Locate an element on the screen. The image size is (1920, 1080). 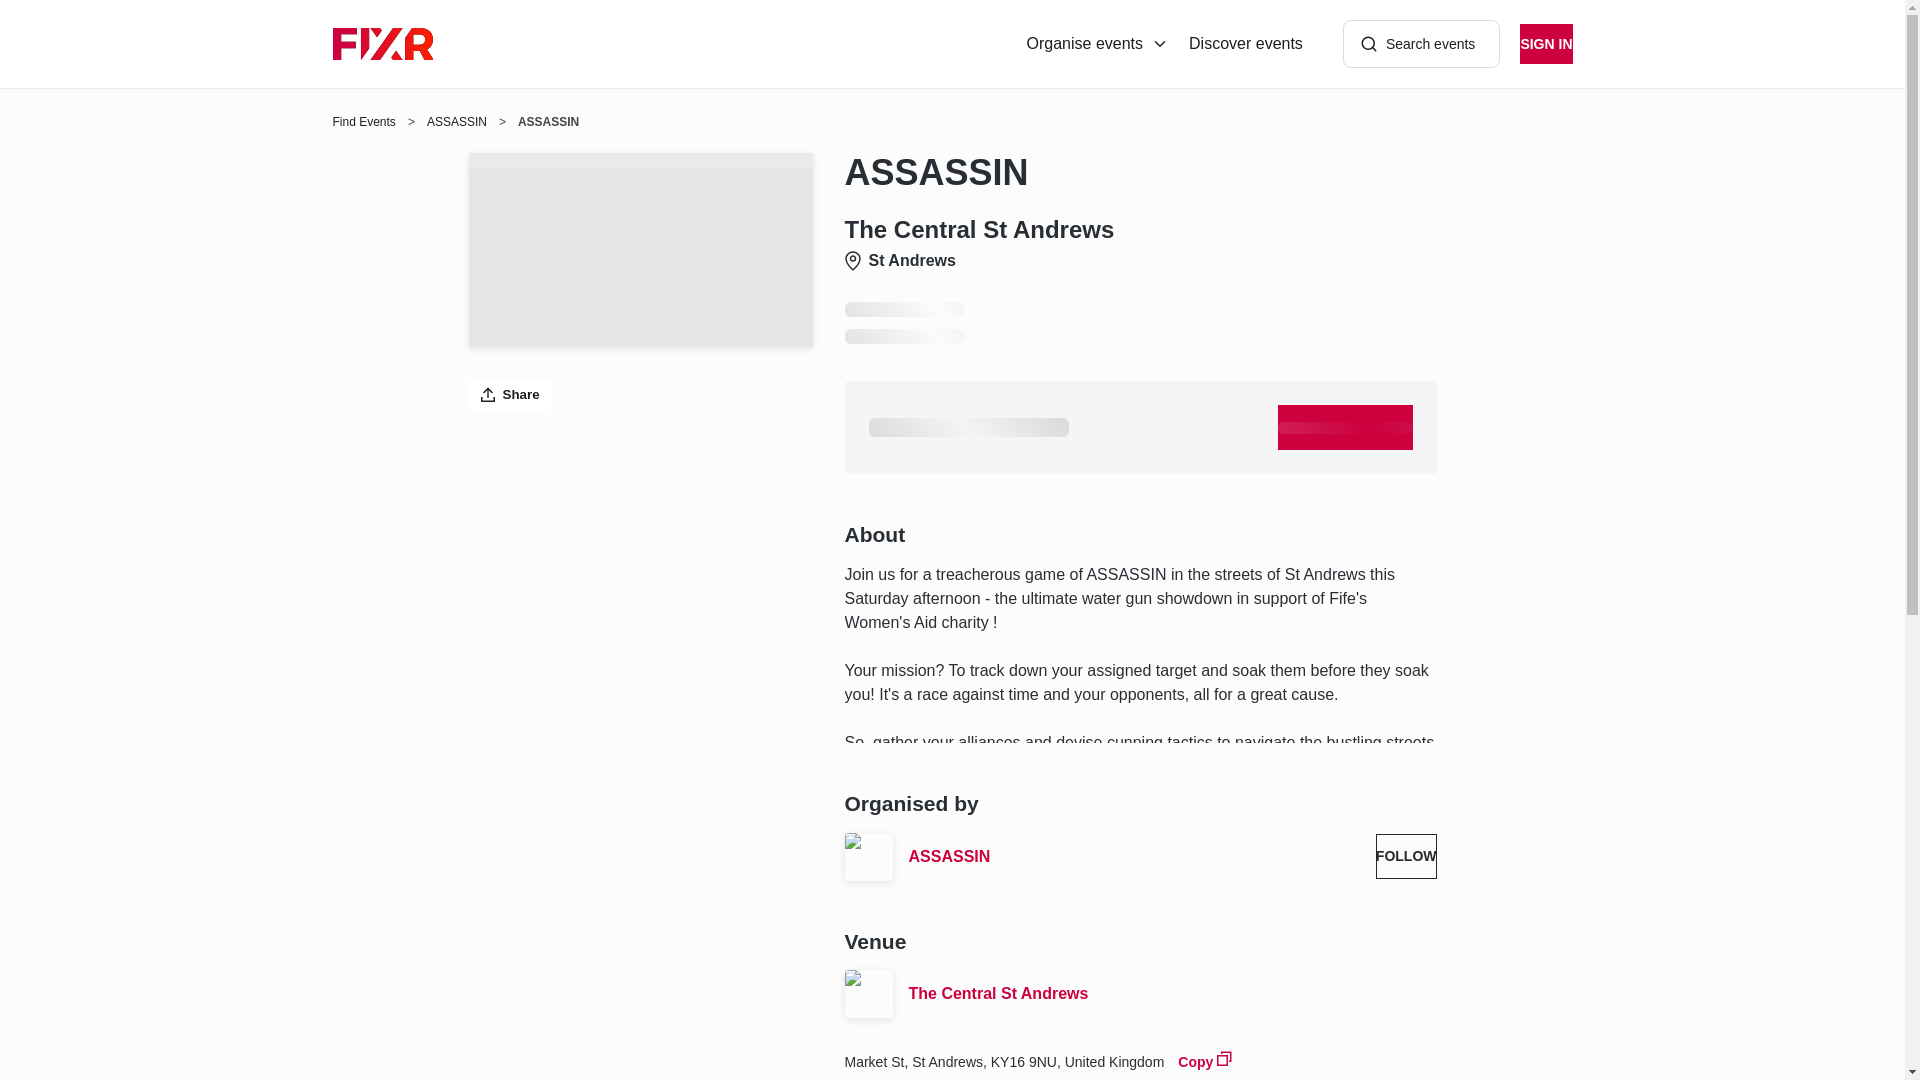
SIGN IN is located at coordinates (1546, 44).